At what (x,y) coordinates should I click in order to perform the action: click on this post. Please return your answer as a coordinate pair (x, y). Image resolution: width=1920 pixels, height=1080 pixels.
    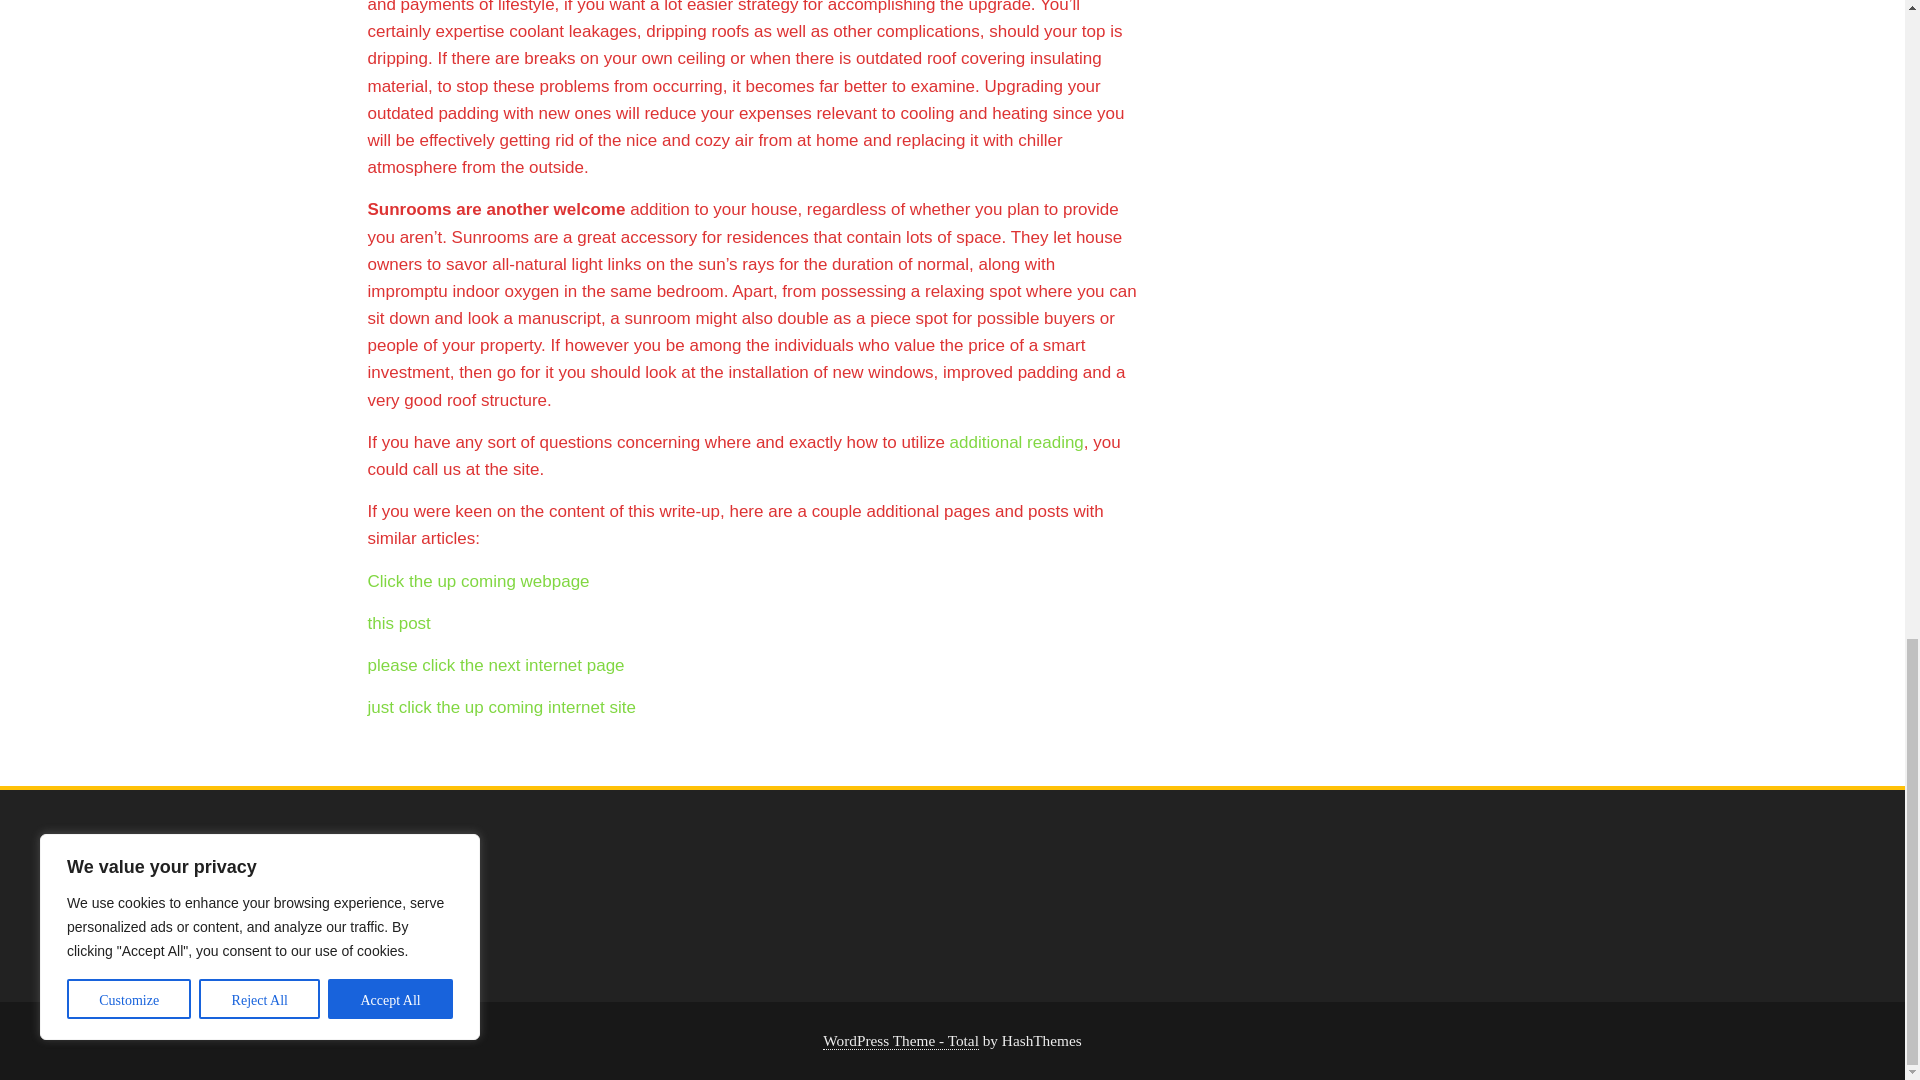
    Looking at the image, I should click on (399, 623).